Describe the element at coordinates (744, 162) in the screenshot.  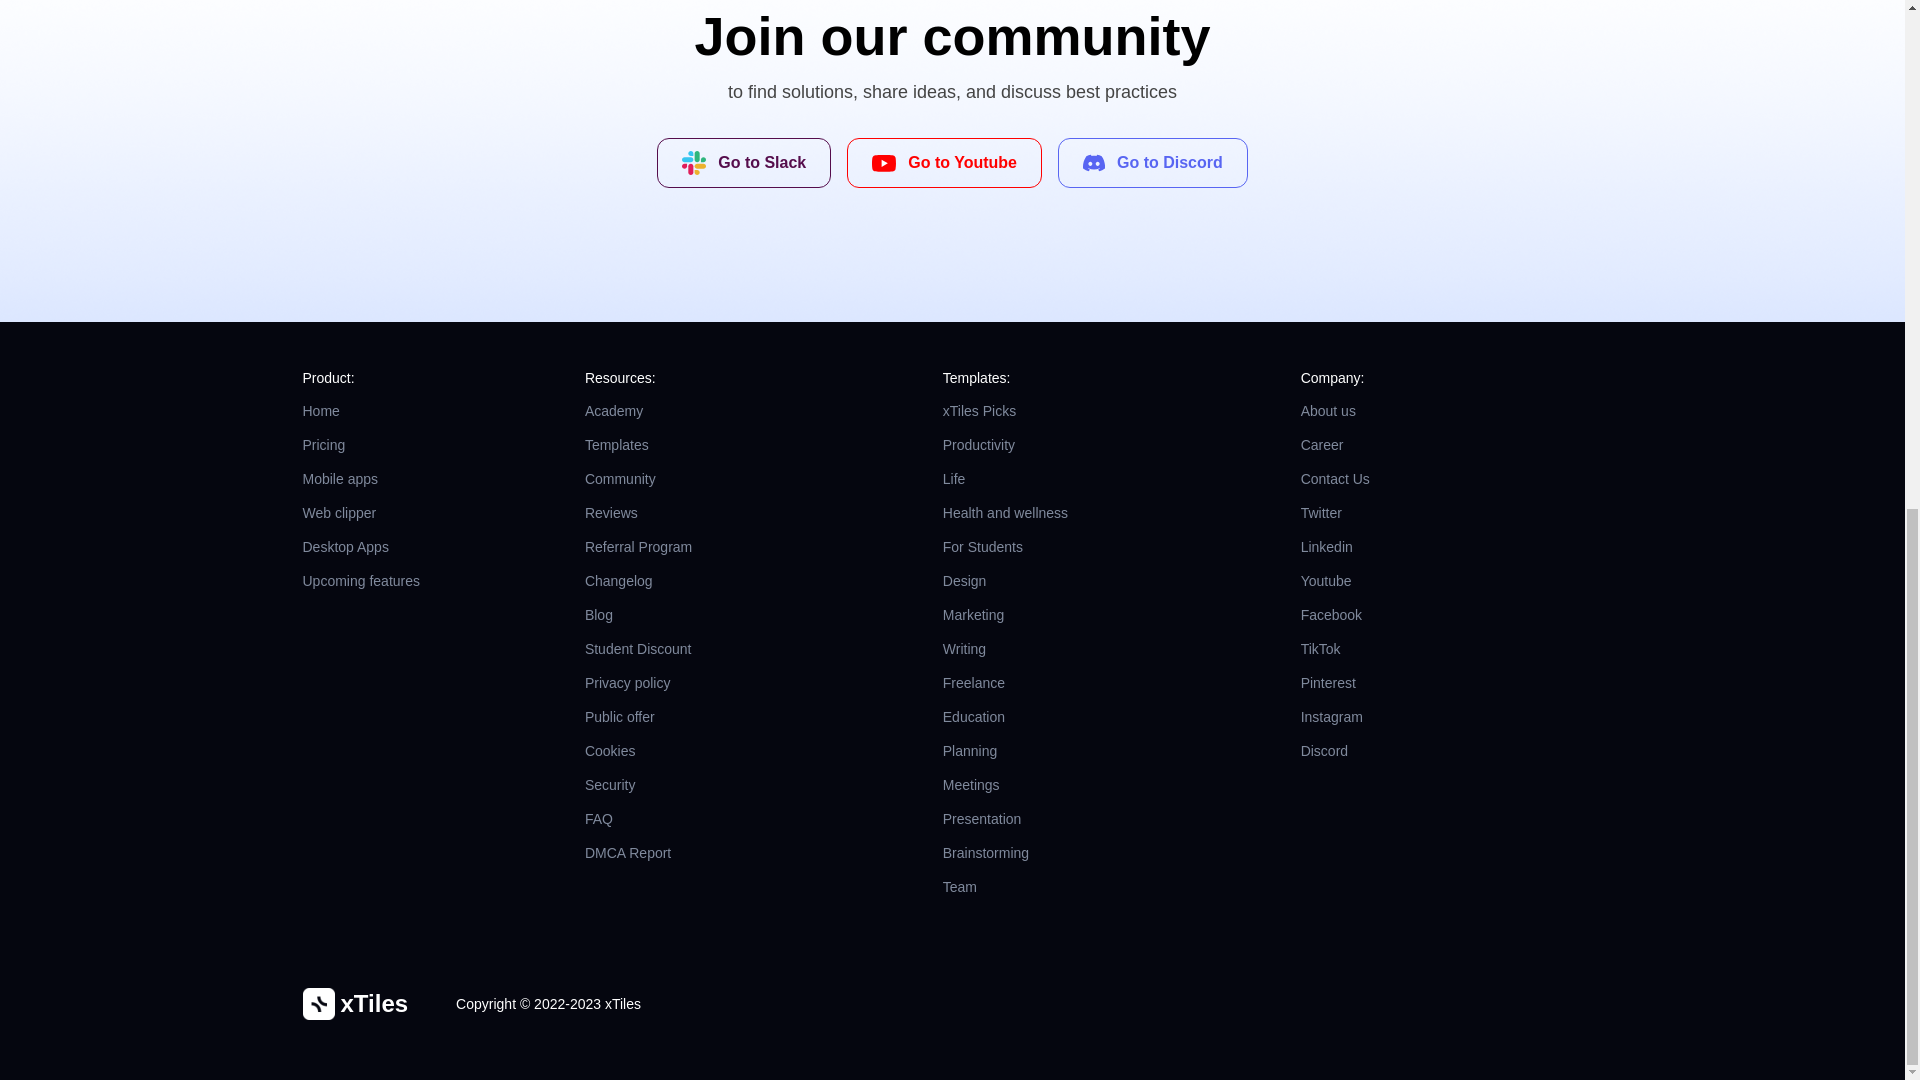
I see `Go to Slack` at that location.